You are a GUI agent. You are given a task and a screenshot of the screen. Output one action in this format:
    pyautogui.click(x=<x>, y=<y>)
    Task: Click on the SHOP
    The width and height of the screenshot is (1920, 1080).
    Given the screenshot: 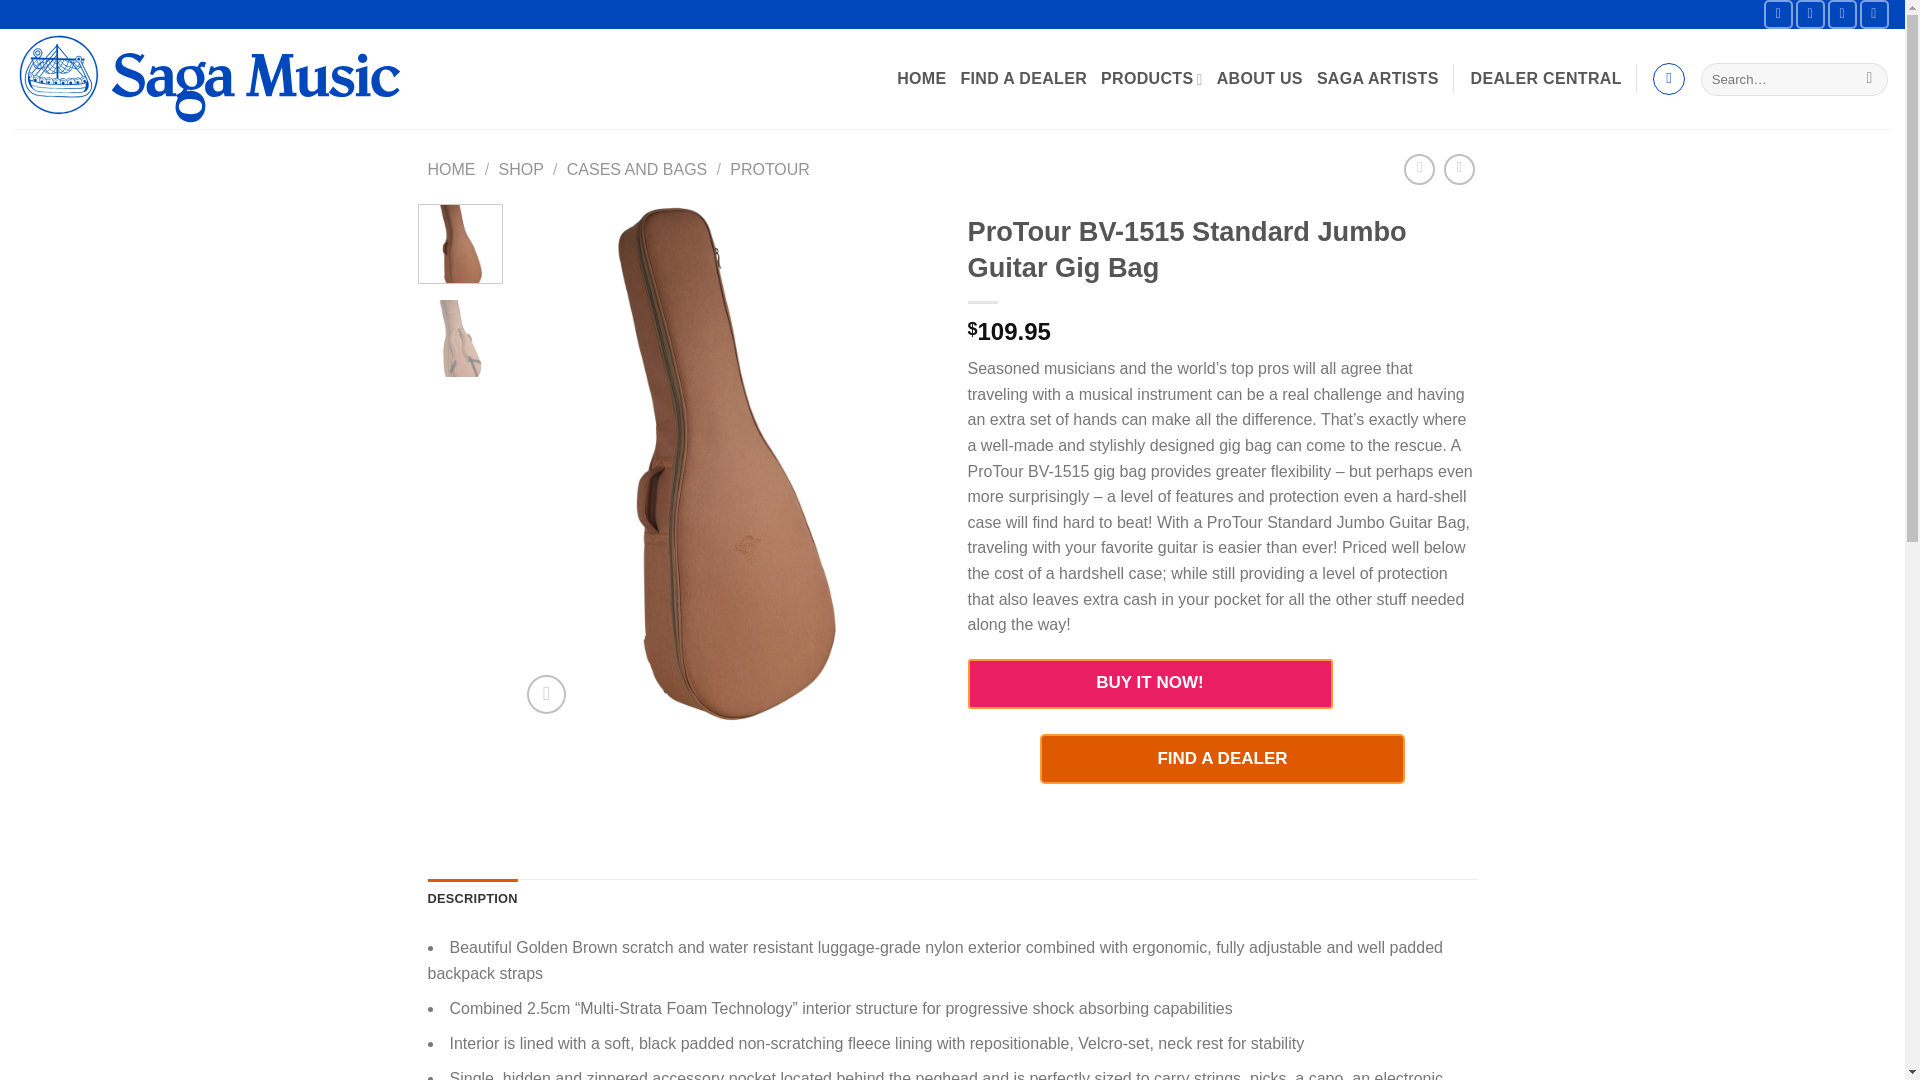 What is the action you would take?
    pyautogui.click(x=520, y=169)
    